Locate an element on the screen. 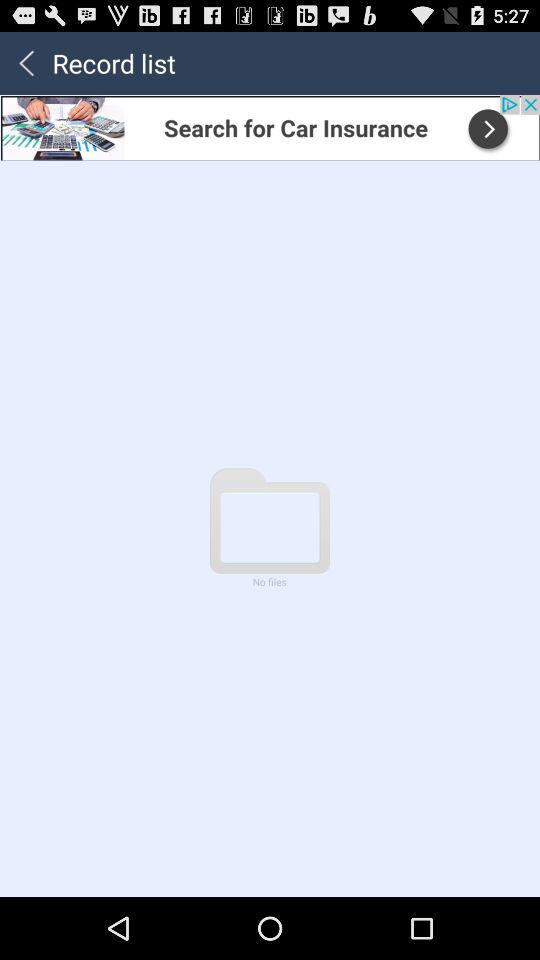 This screenshot has height=960, width=540. go back is located at coordinates (26, 62).